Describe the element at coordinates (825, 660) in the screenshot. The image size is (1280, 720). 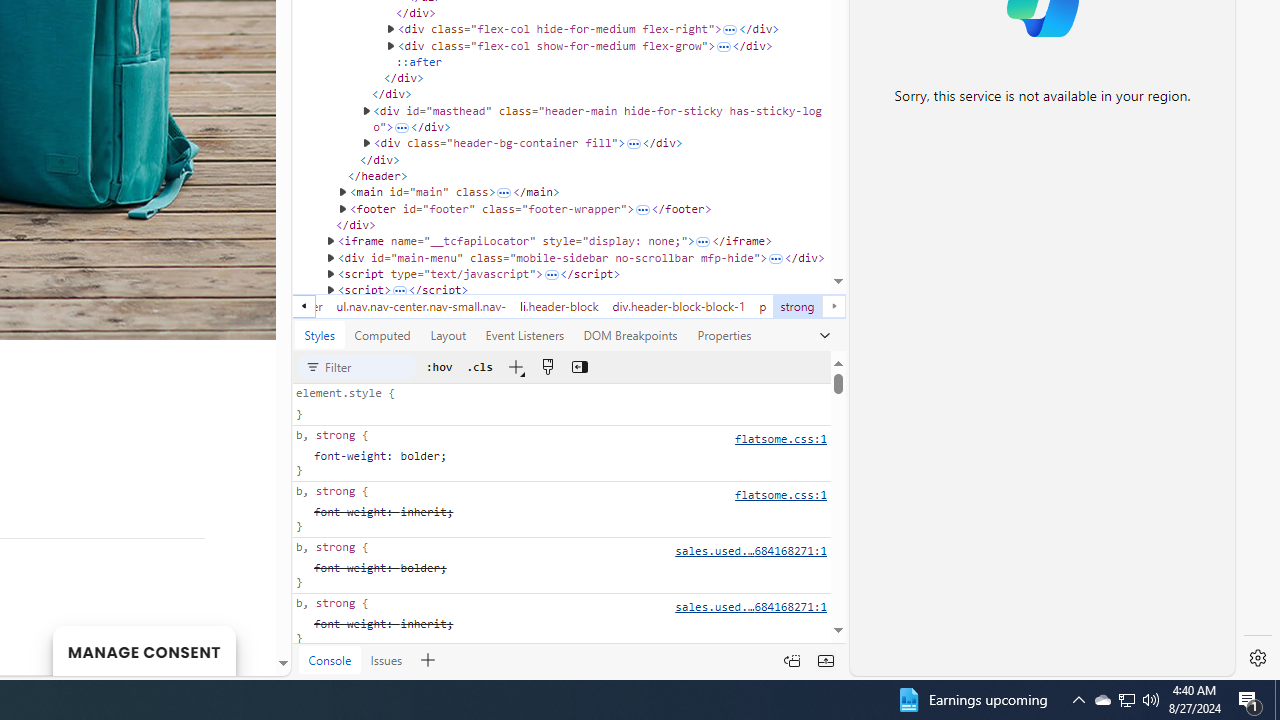
I see `Expand Quick View` at that location.